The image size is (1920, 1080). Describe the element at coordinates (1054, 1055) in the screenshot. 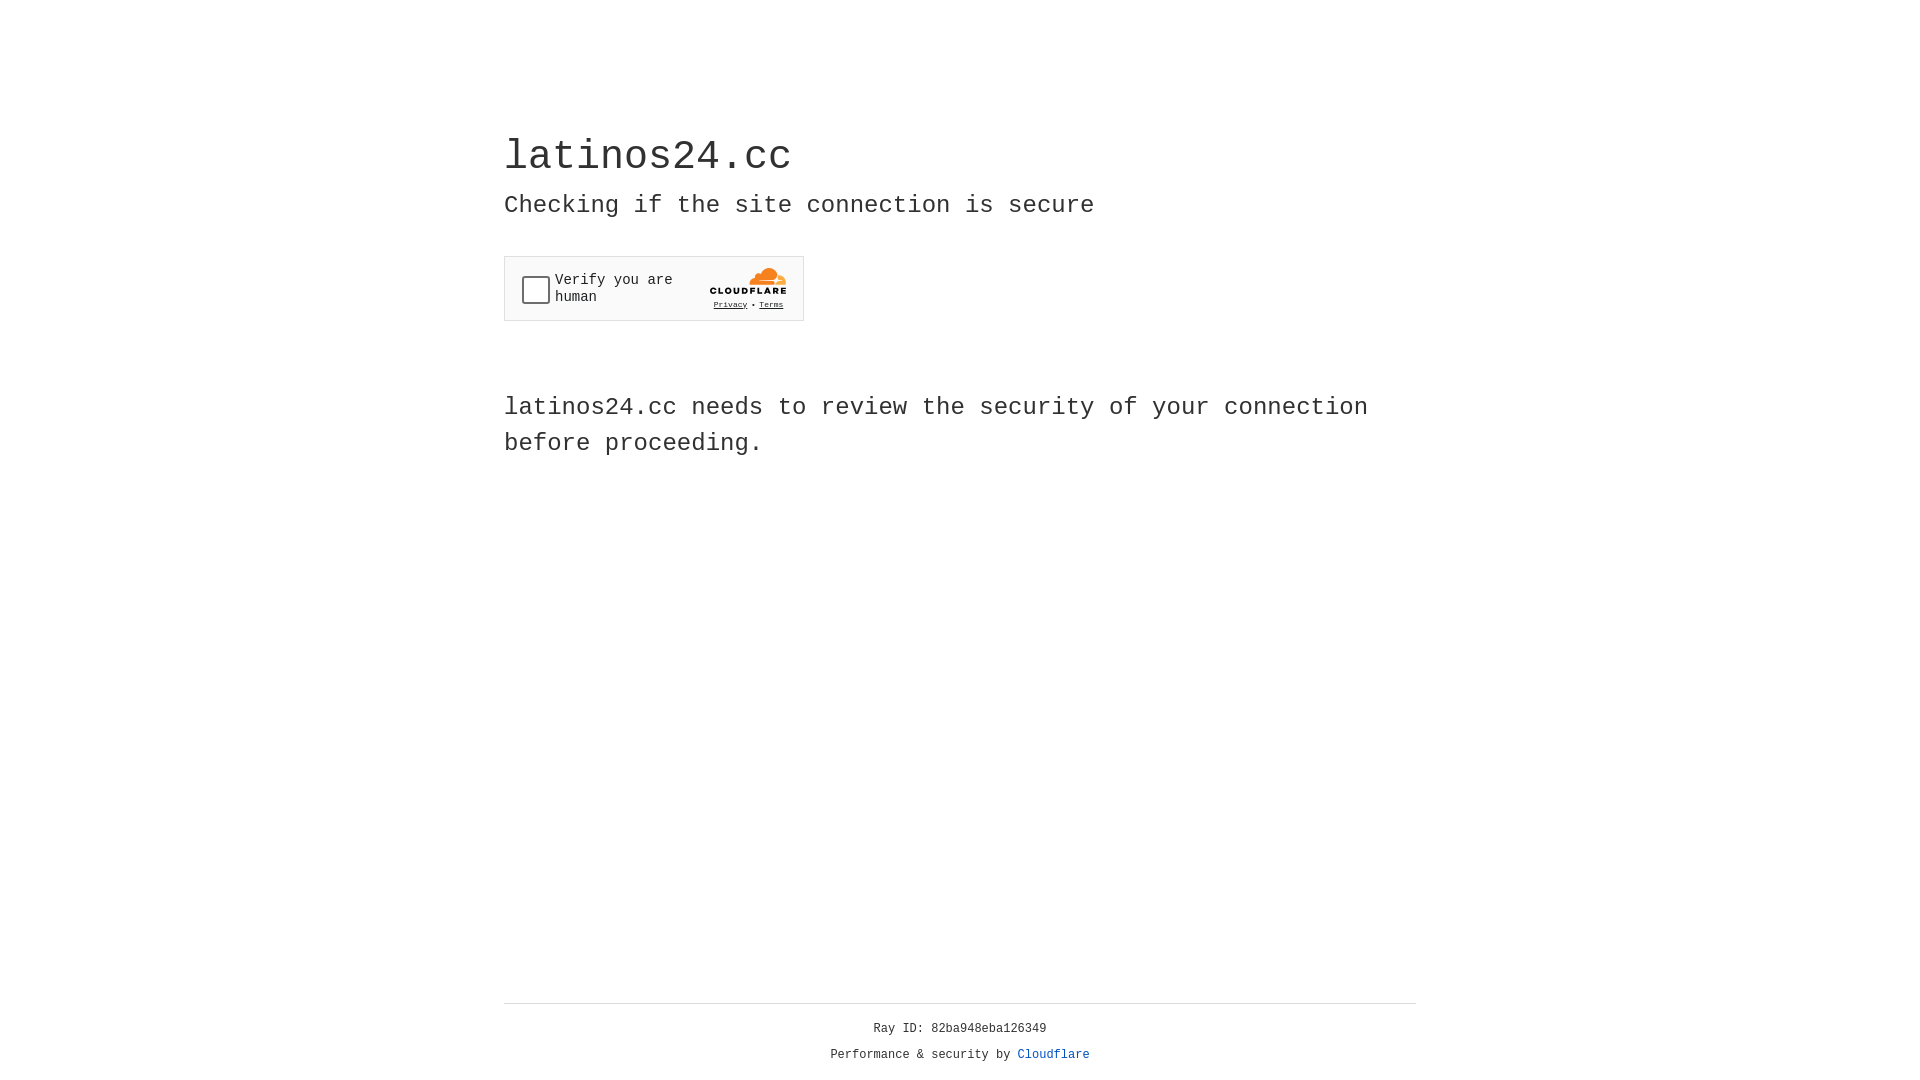

I see `Cloudflare` at that location.